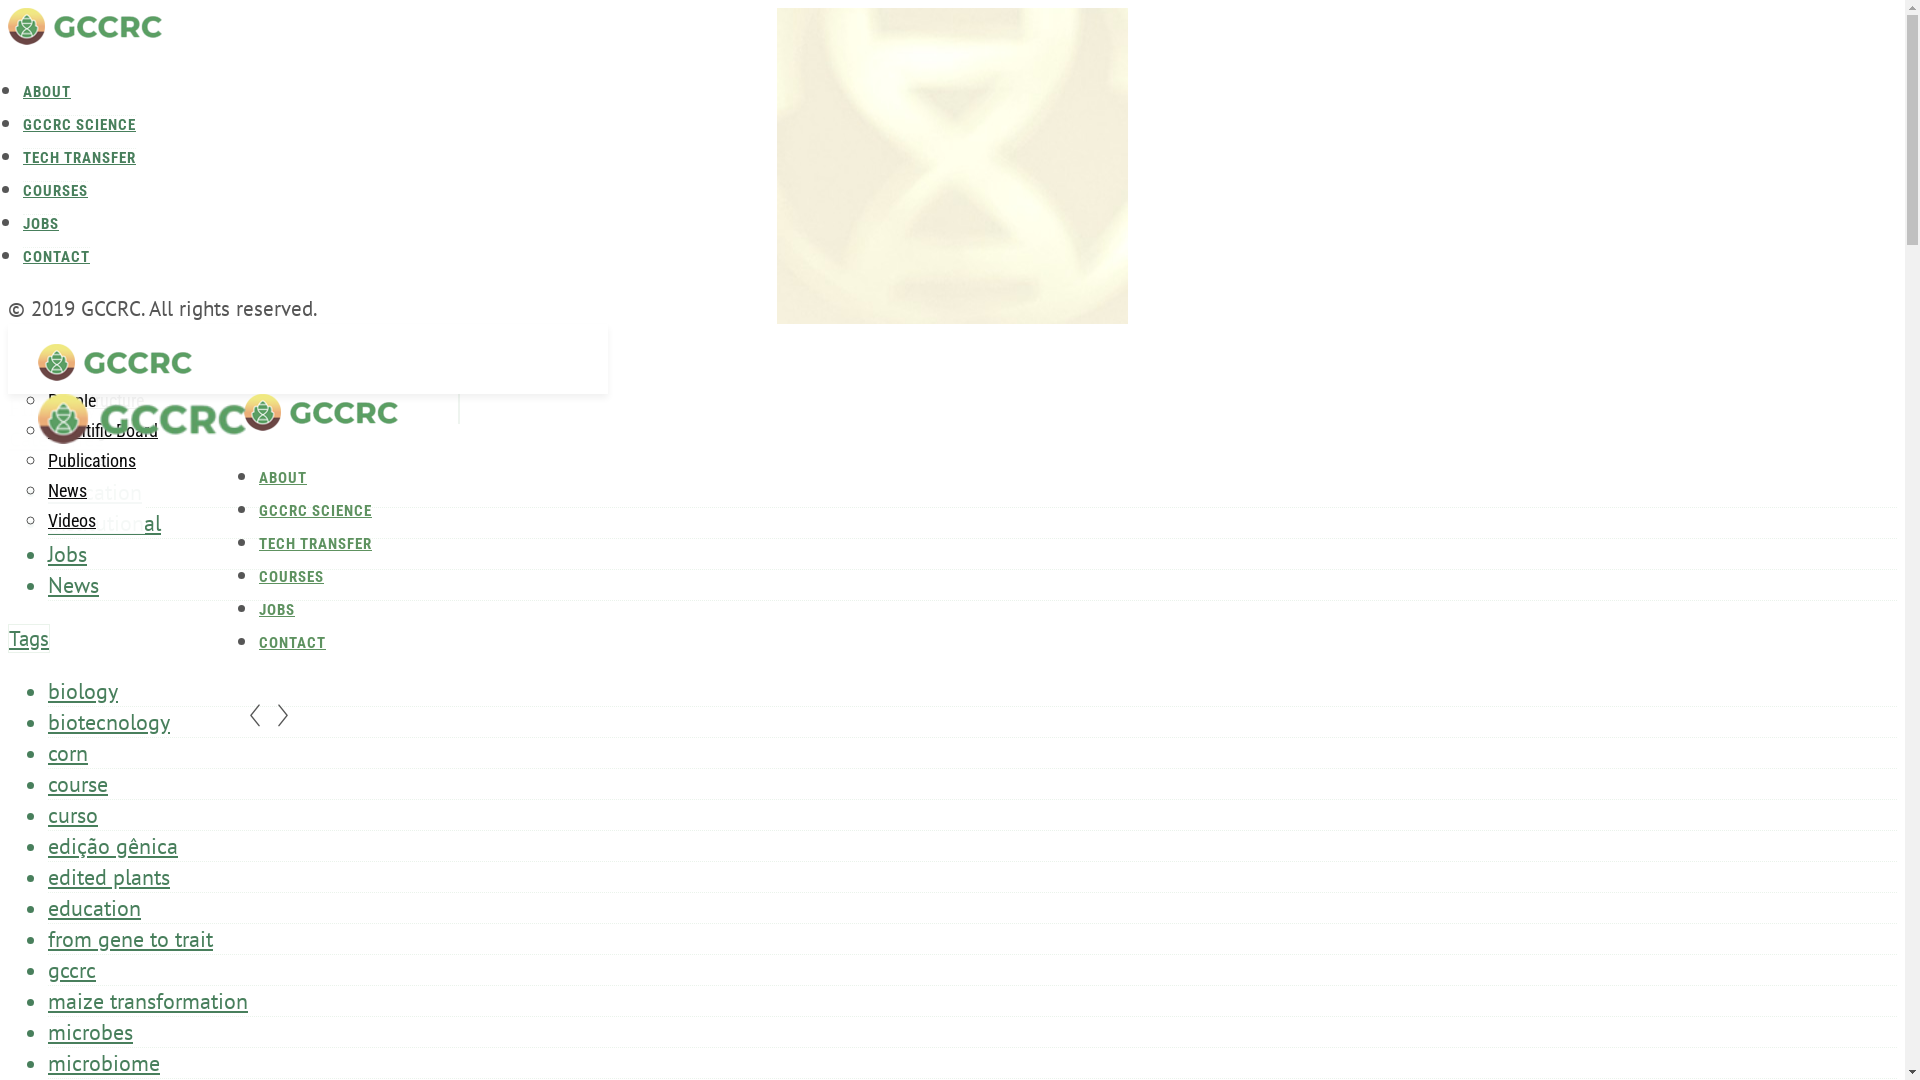  I want to click on from gene to trait, so click(130, 939).